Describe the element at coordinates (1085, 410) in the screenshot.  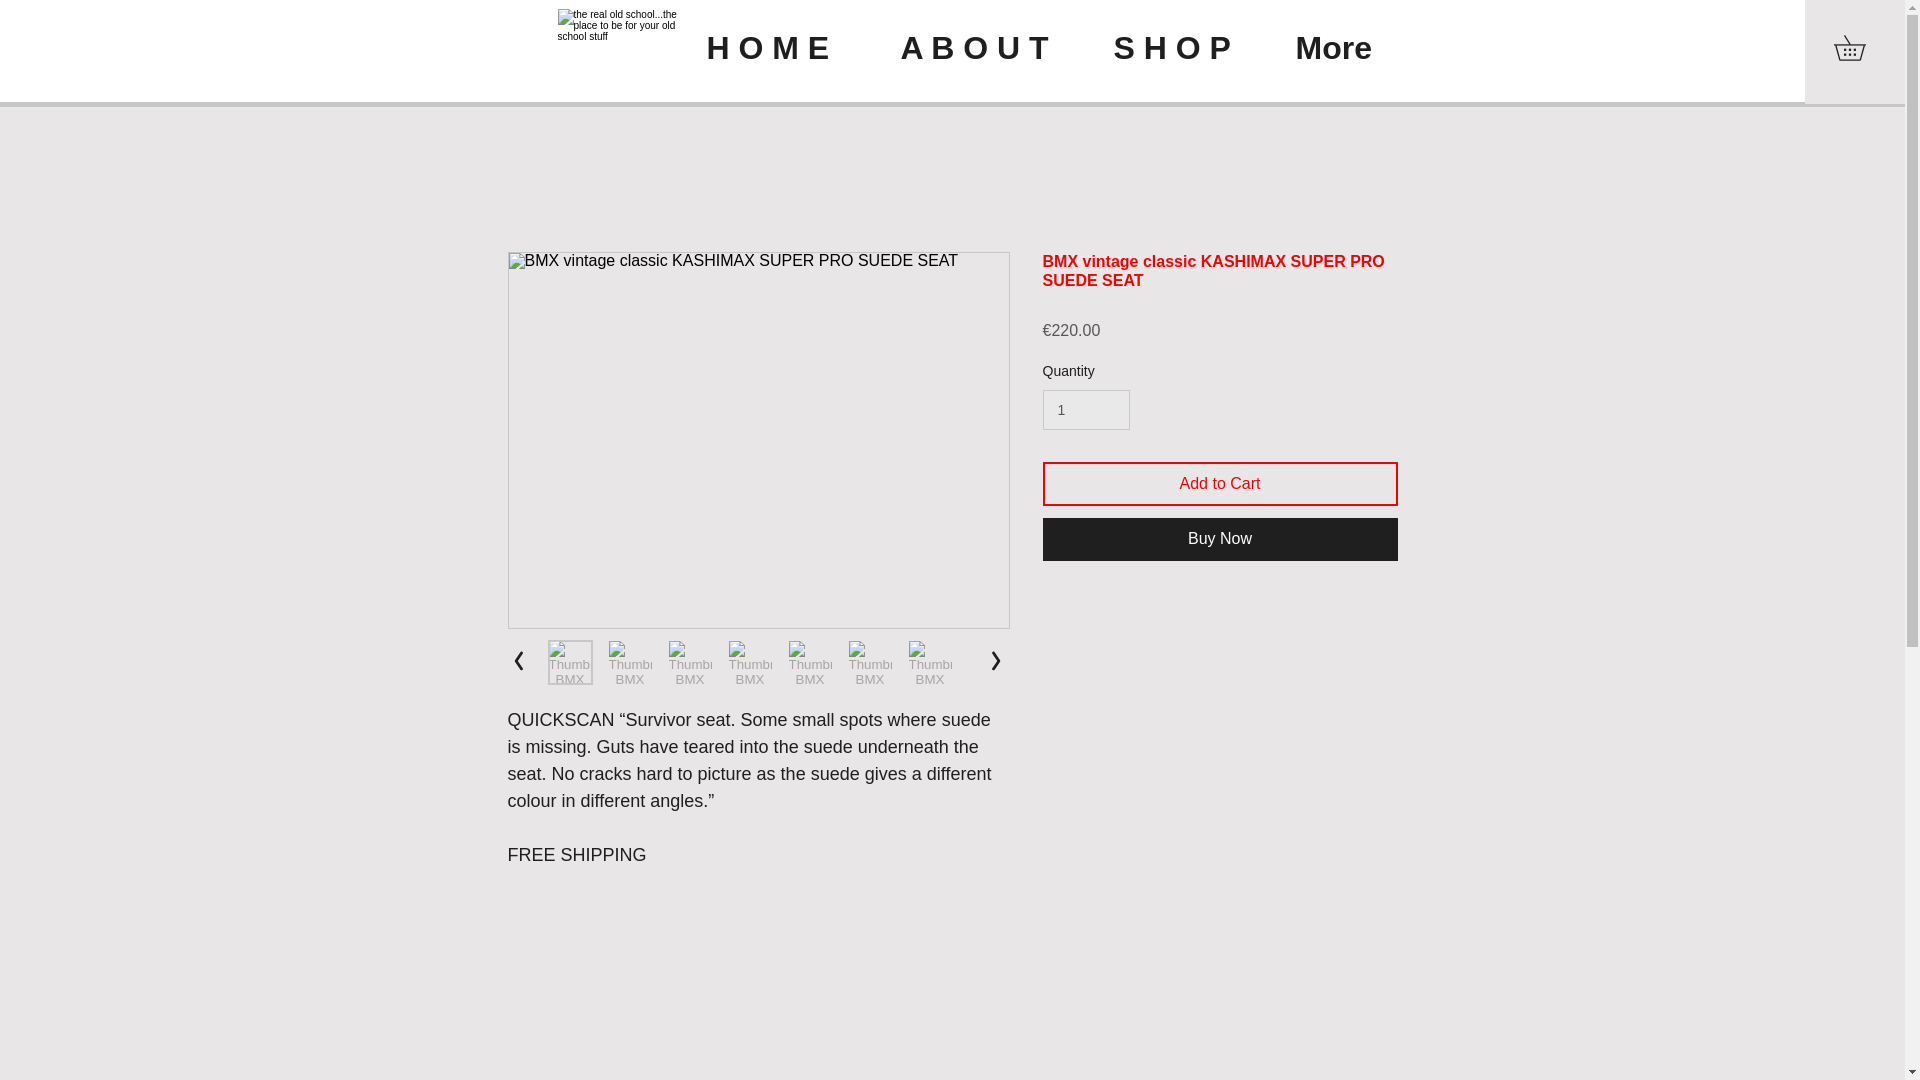
I see `1` at that location.